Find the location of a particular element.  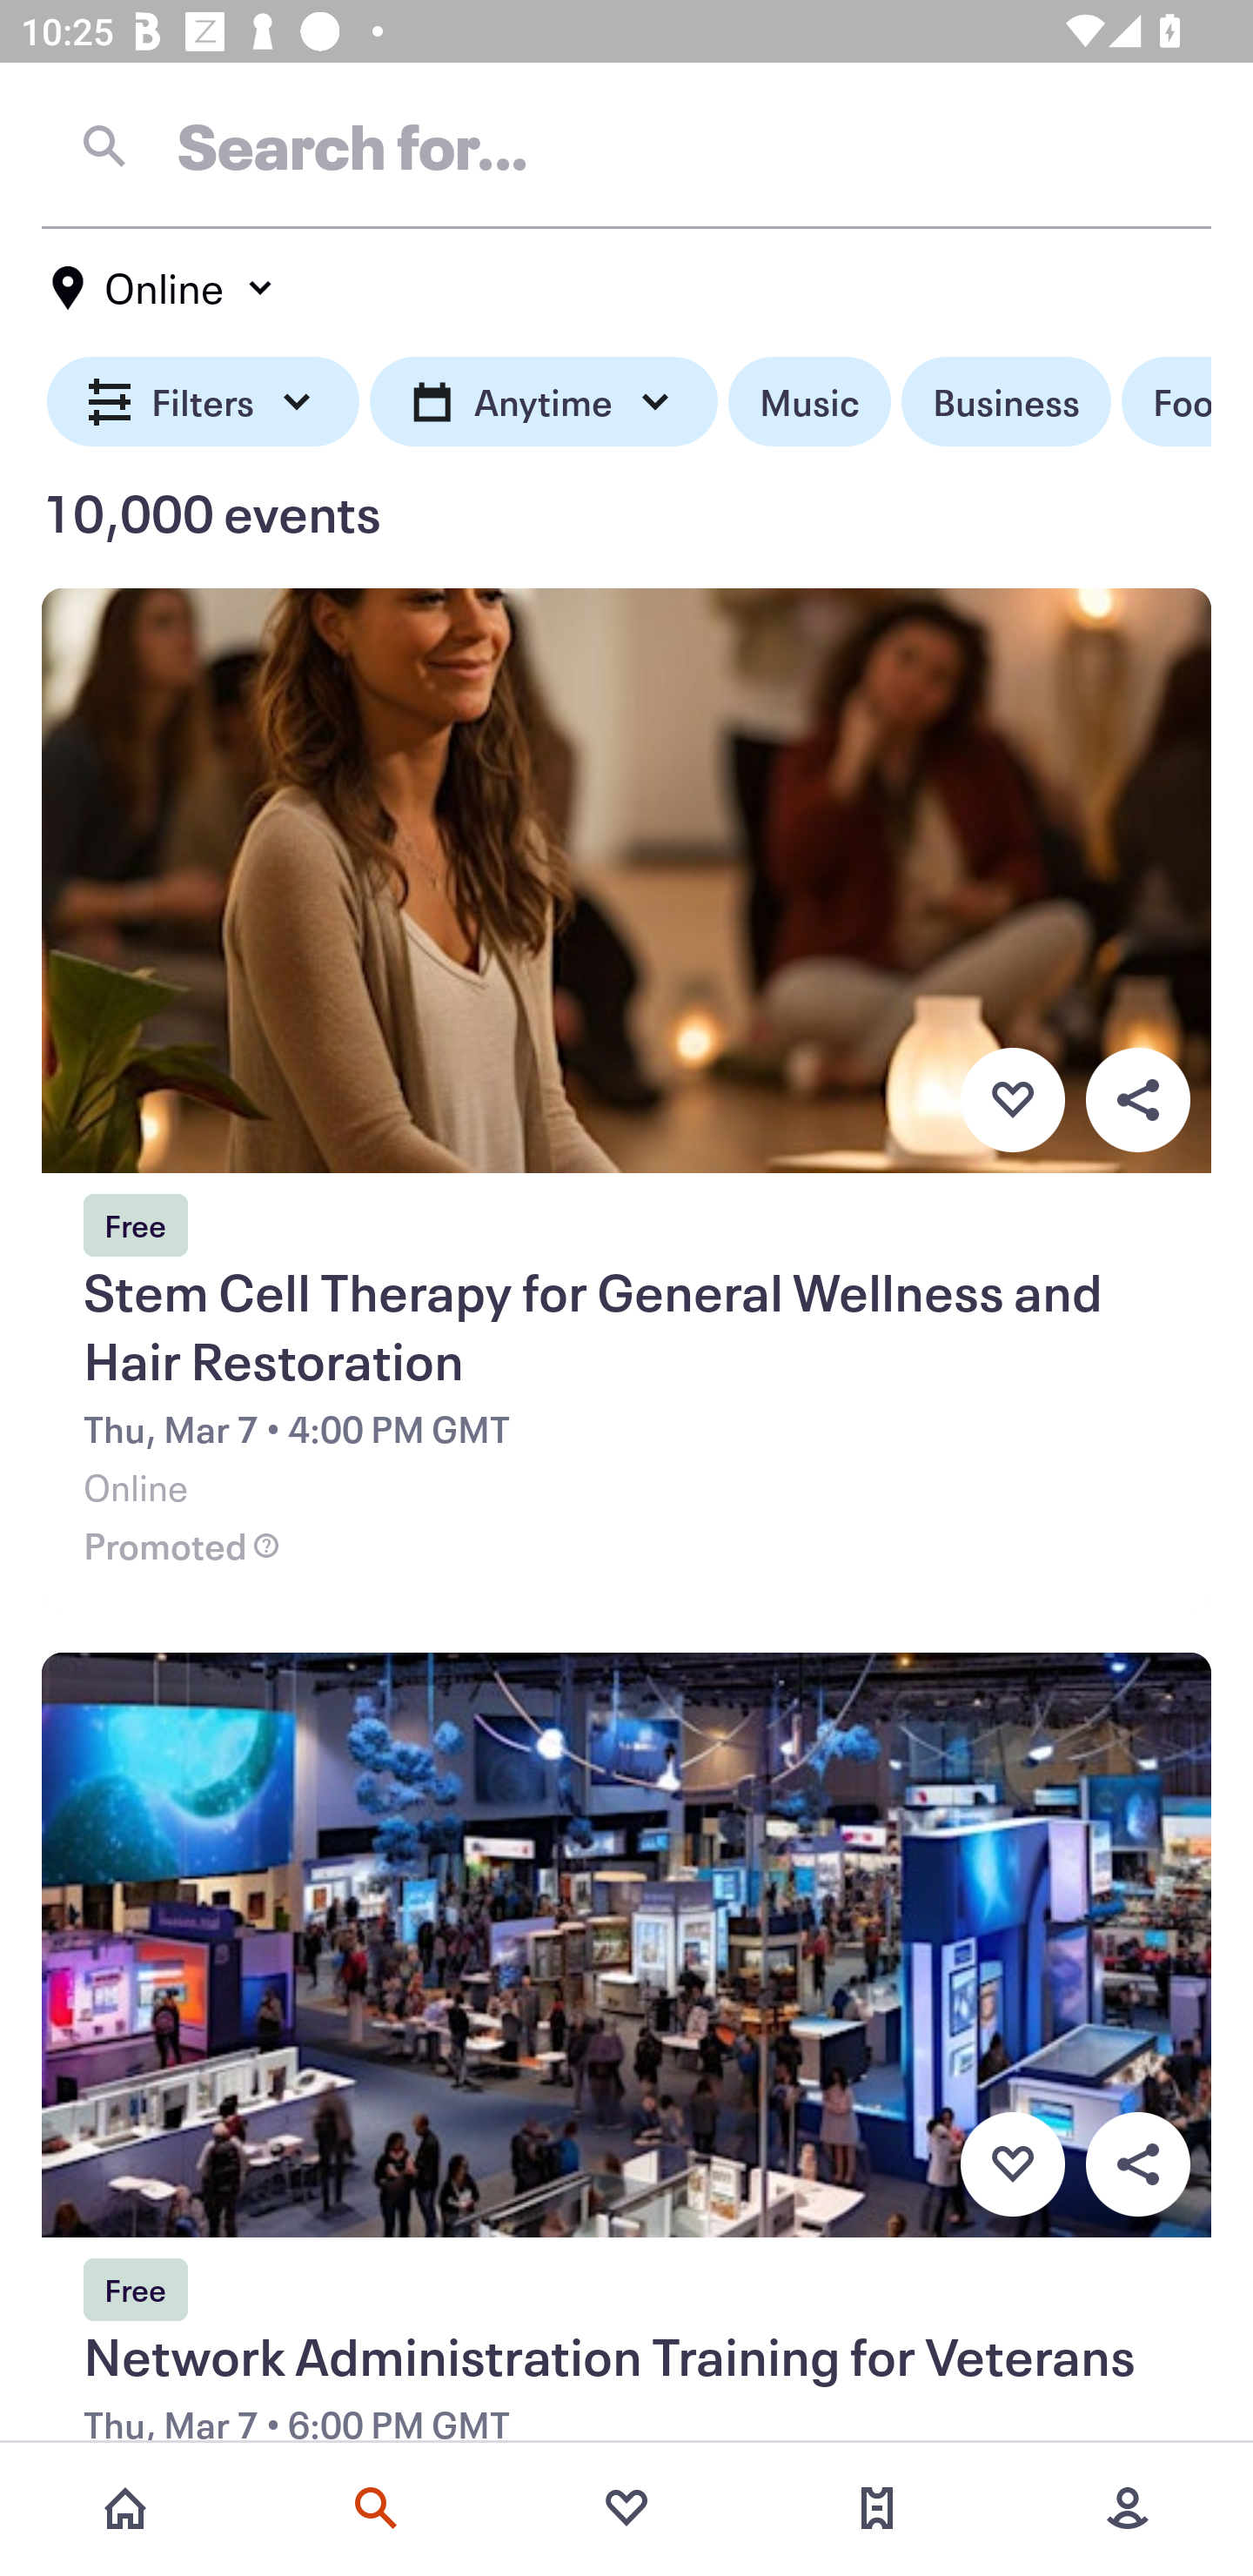

Favorite button is located at coordinates (1012, 2165).